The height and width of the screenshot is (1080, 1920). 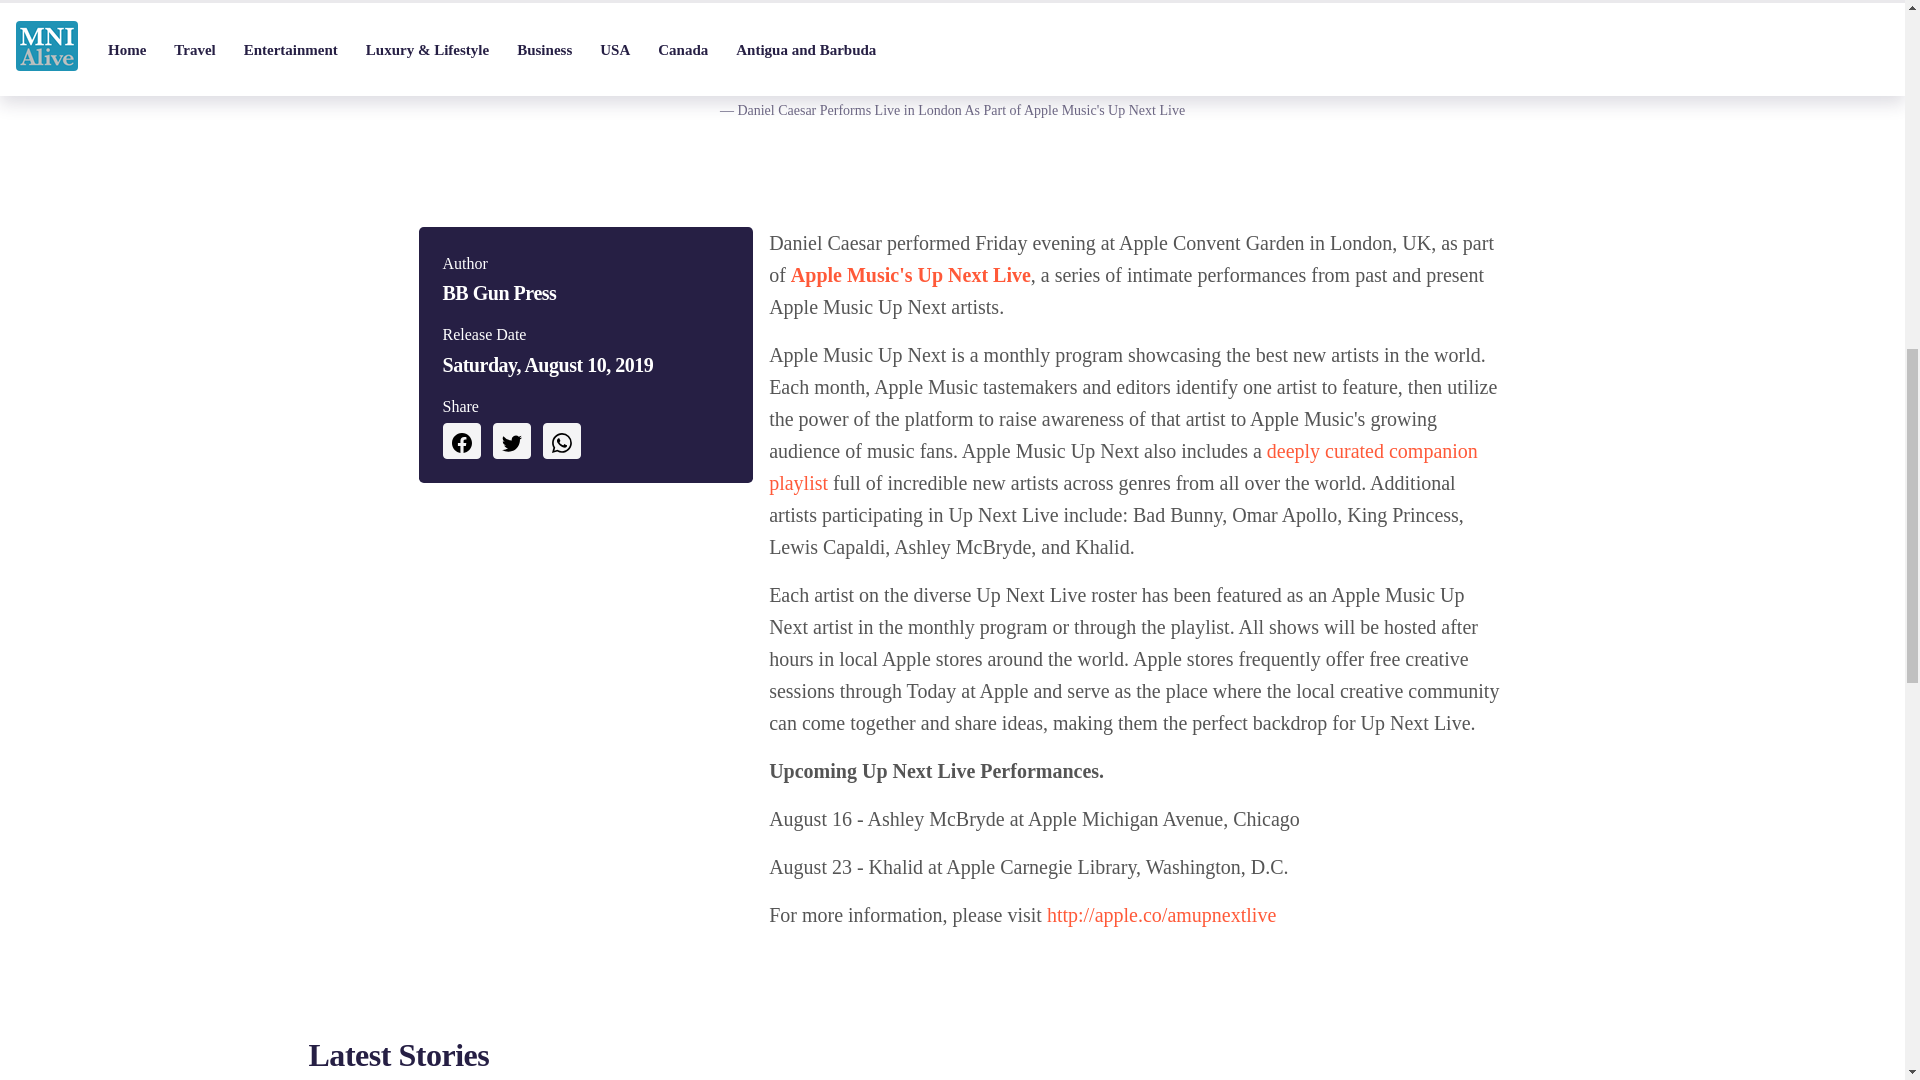 What do you see at coordinates (460, 441) in the screenshot?
I see `Share on Facebook` at bounding box center [460, 441].